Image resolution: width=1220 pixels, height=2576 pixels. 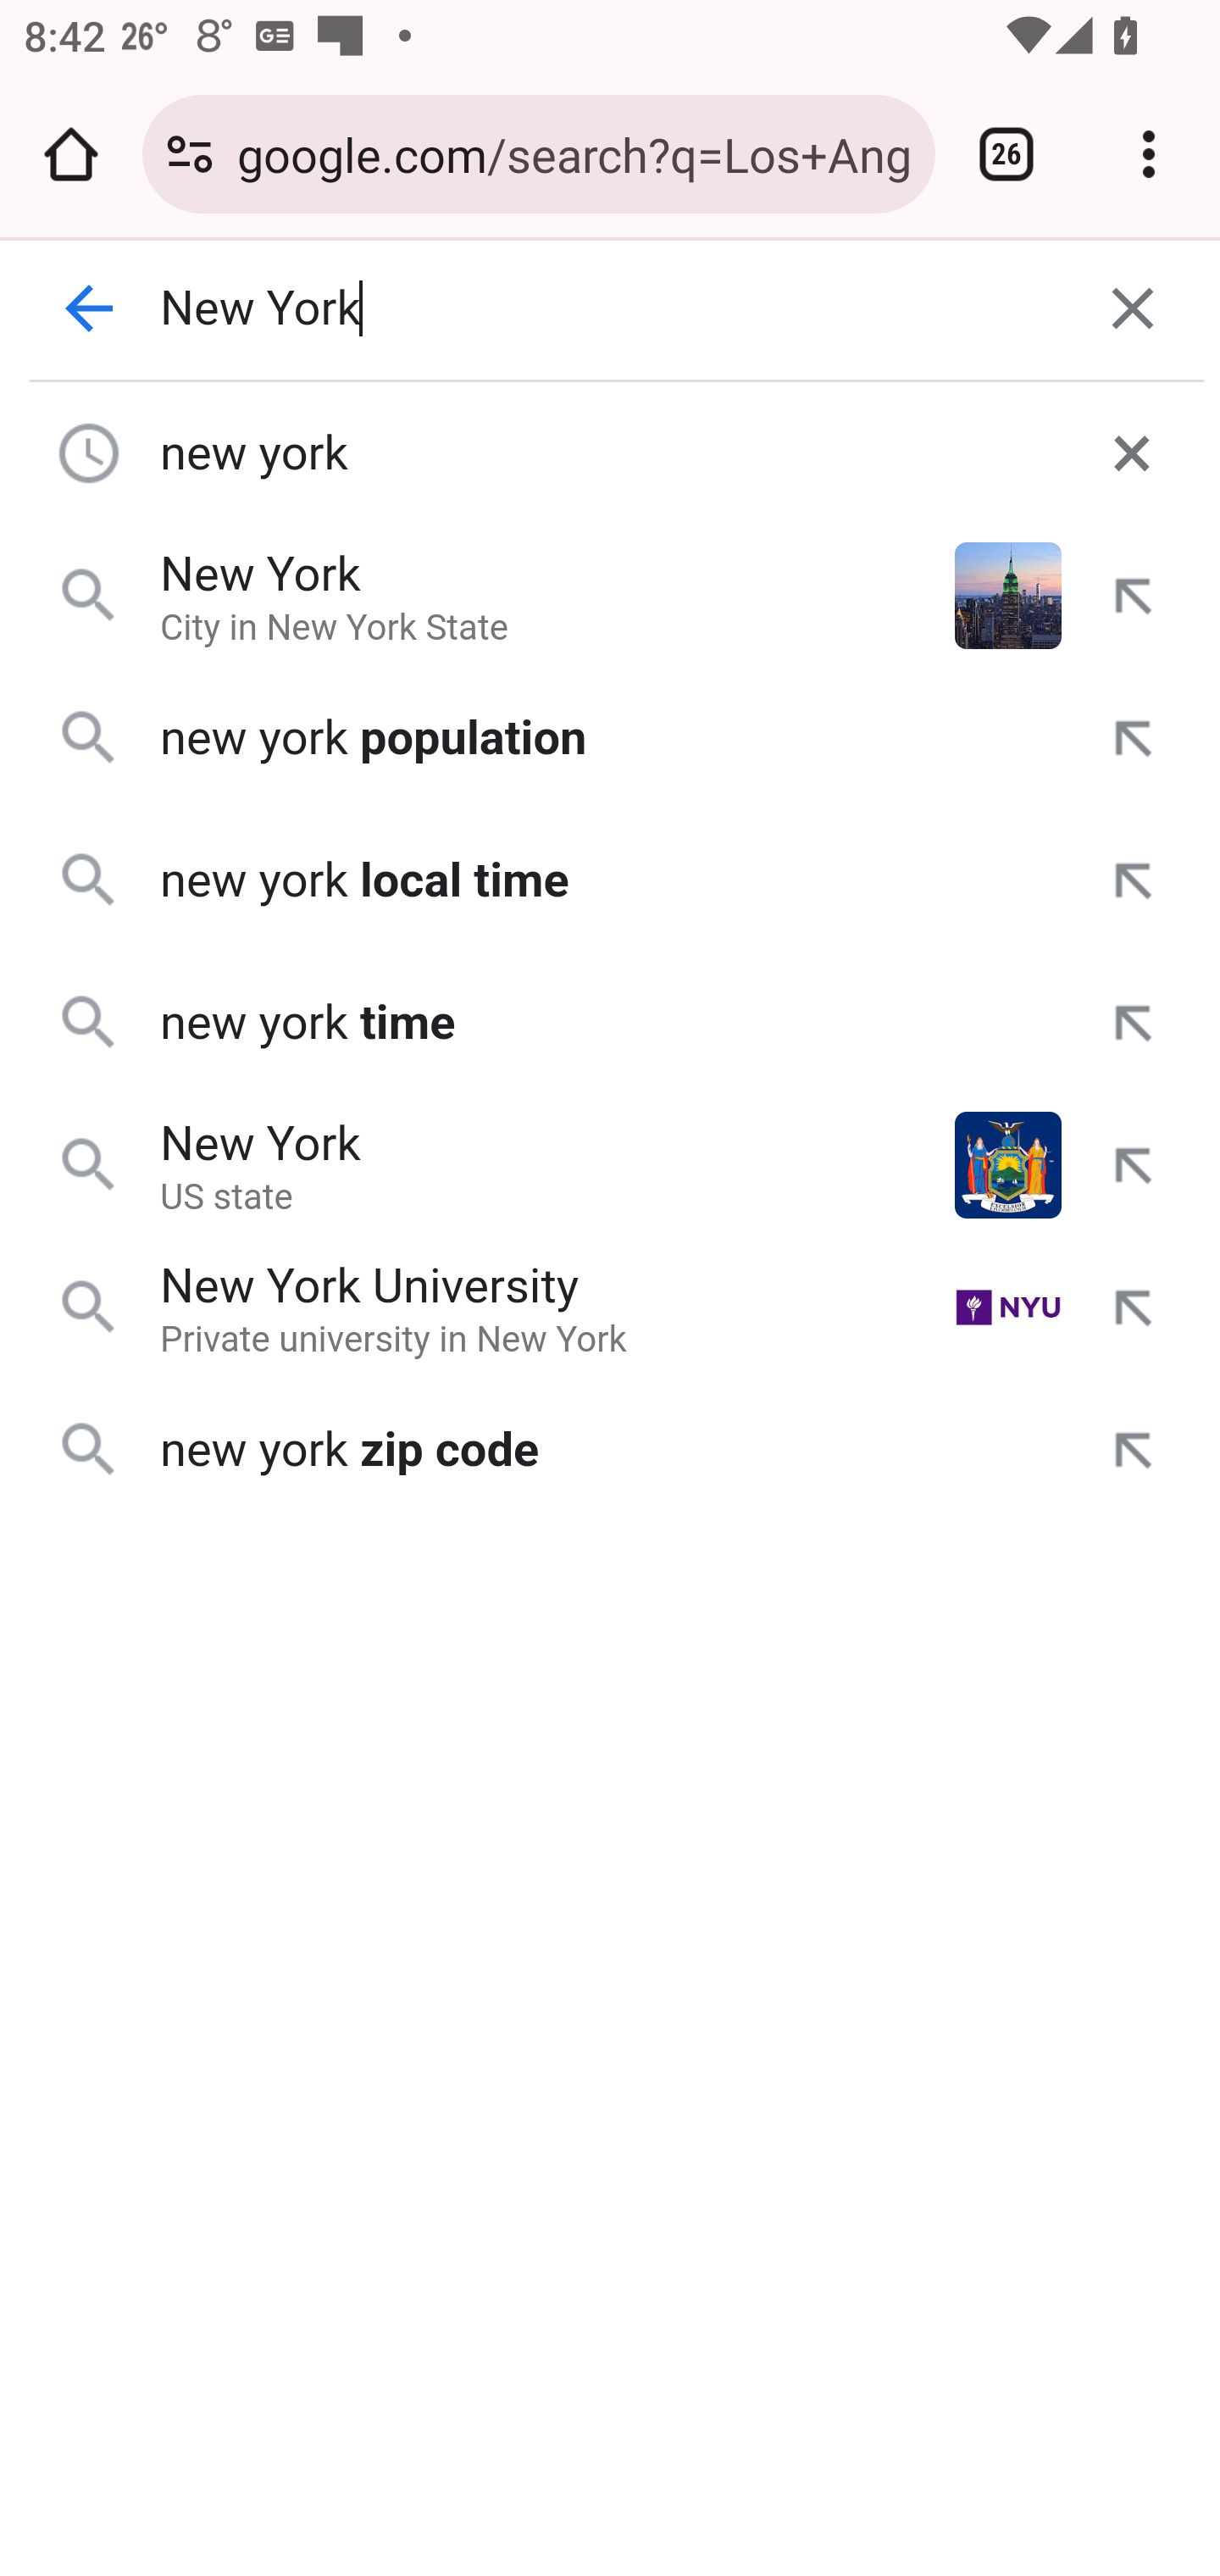 What do you see at coordinates (1132, 452) in the screenshot?
I see `Delete` at bounding box center [1132, 452].